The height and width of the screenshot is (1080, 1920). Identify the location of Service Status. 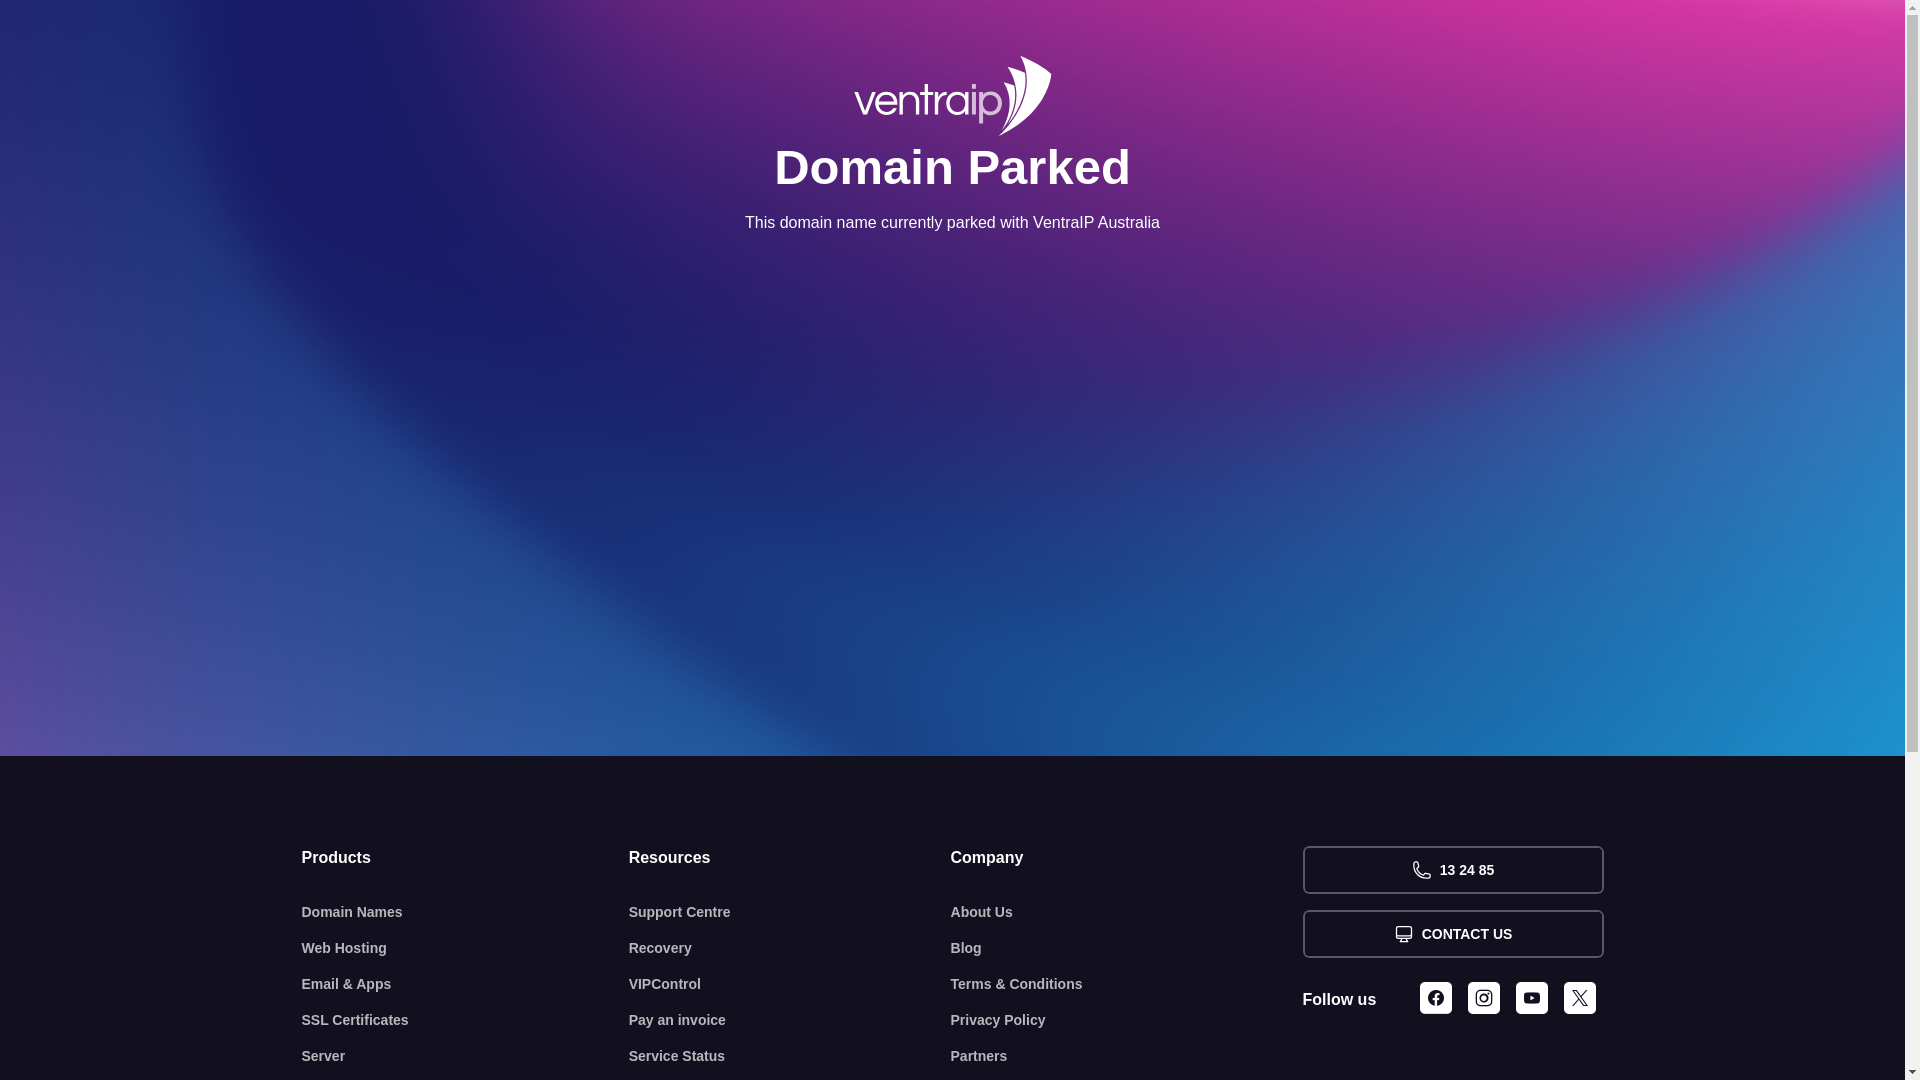
(790, 1056).